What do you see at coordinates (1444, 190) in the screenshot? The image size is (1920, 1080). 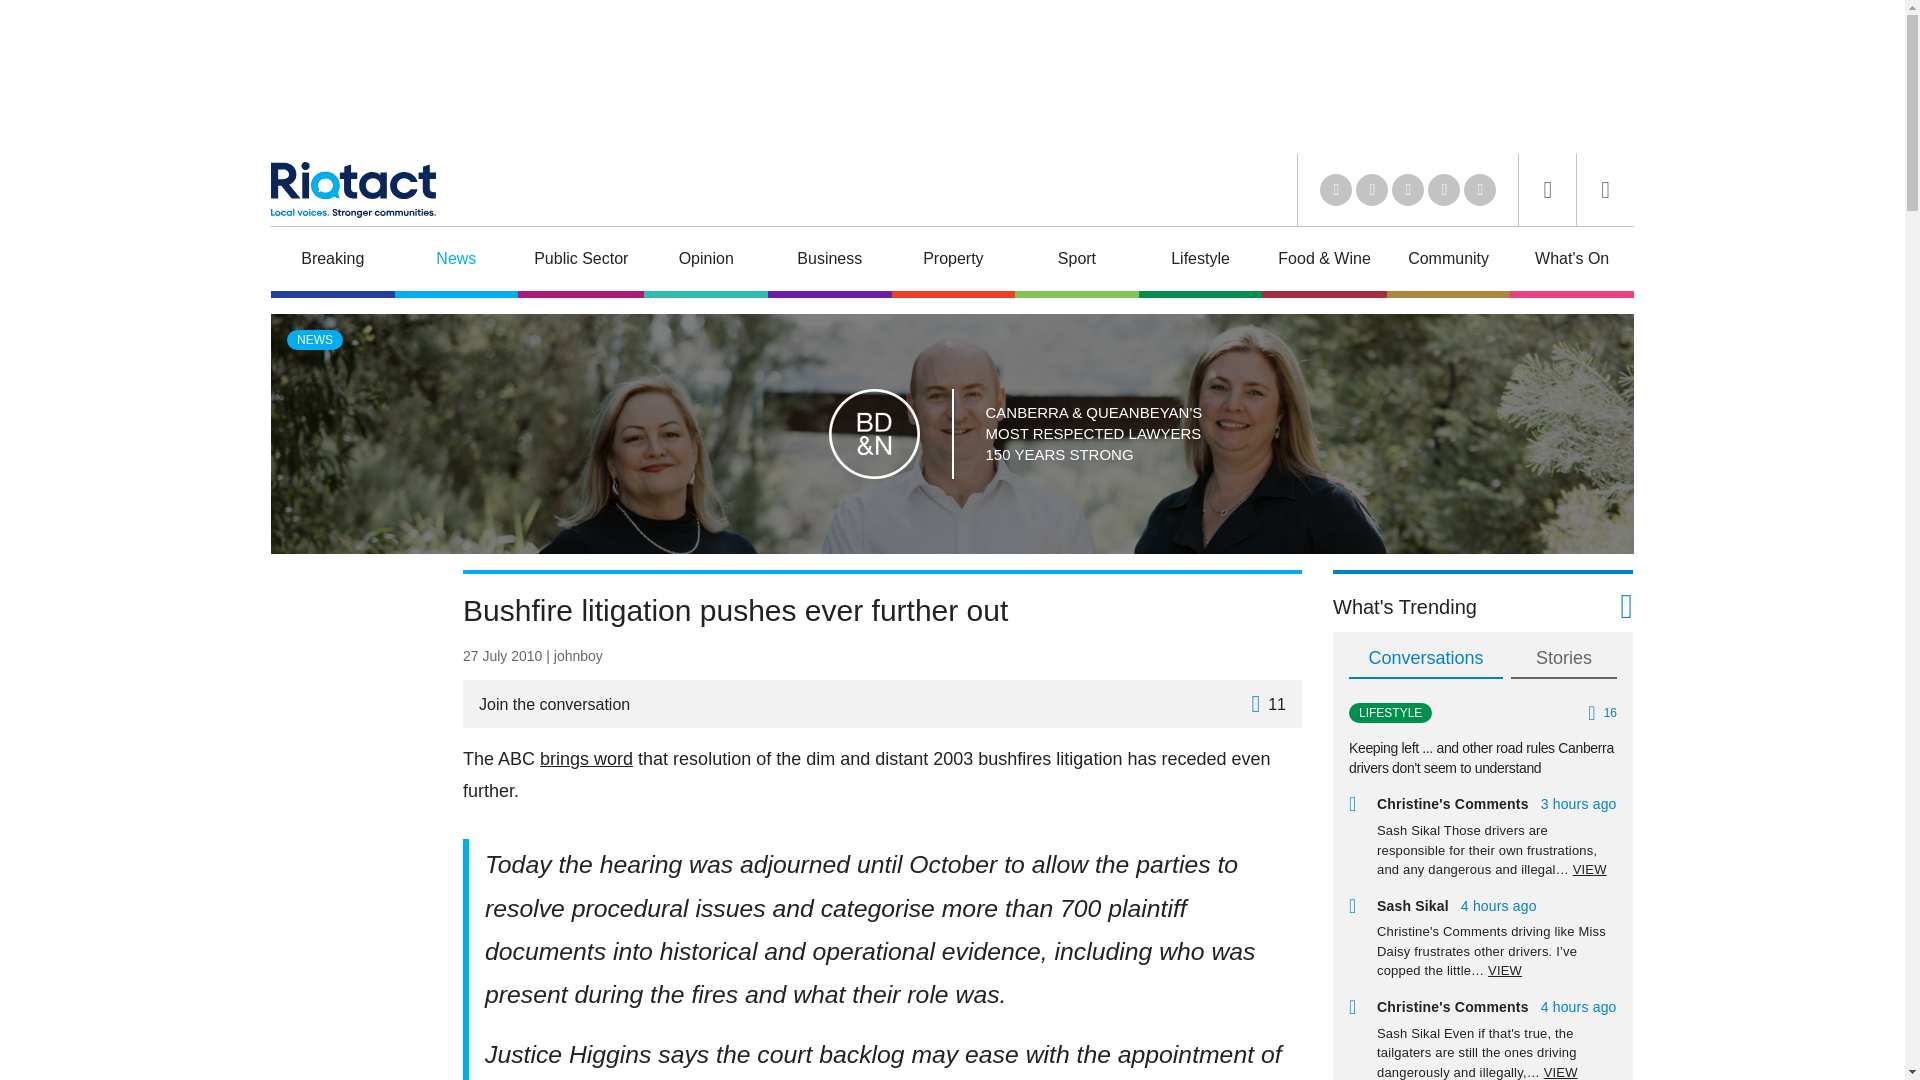 I see `Facebook` at bounding box center [1444, 190].